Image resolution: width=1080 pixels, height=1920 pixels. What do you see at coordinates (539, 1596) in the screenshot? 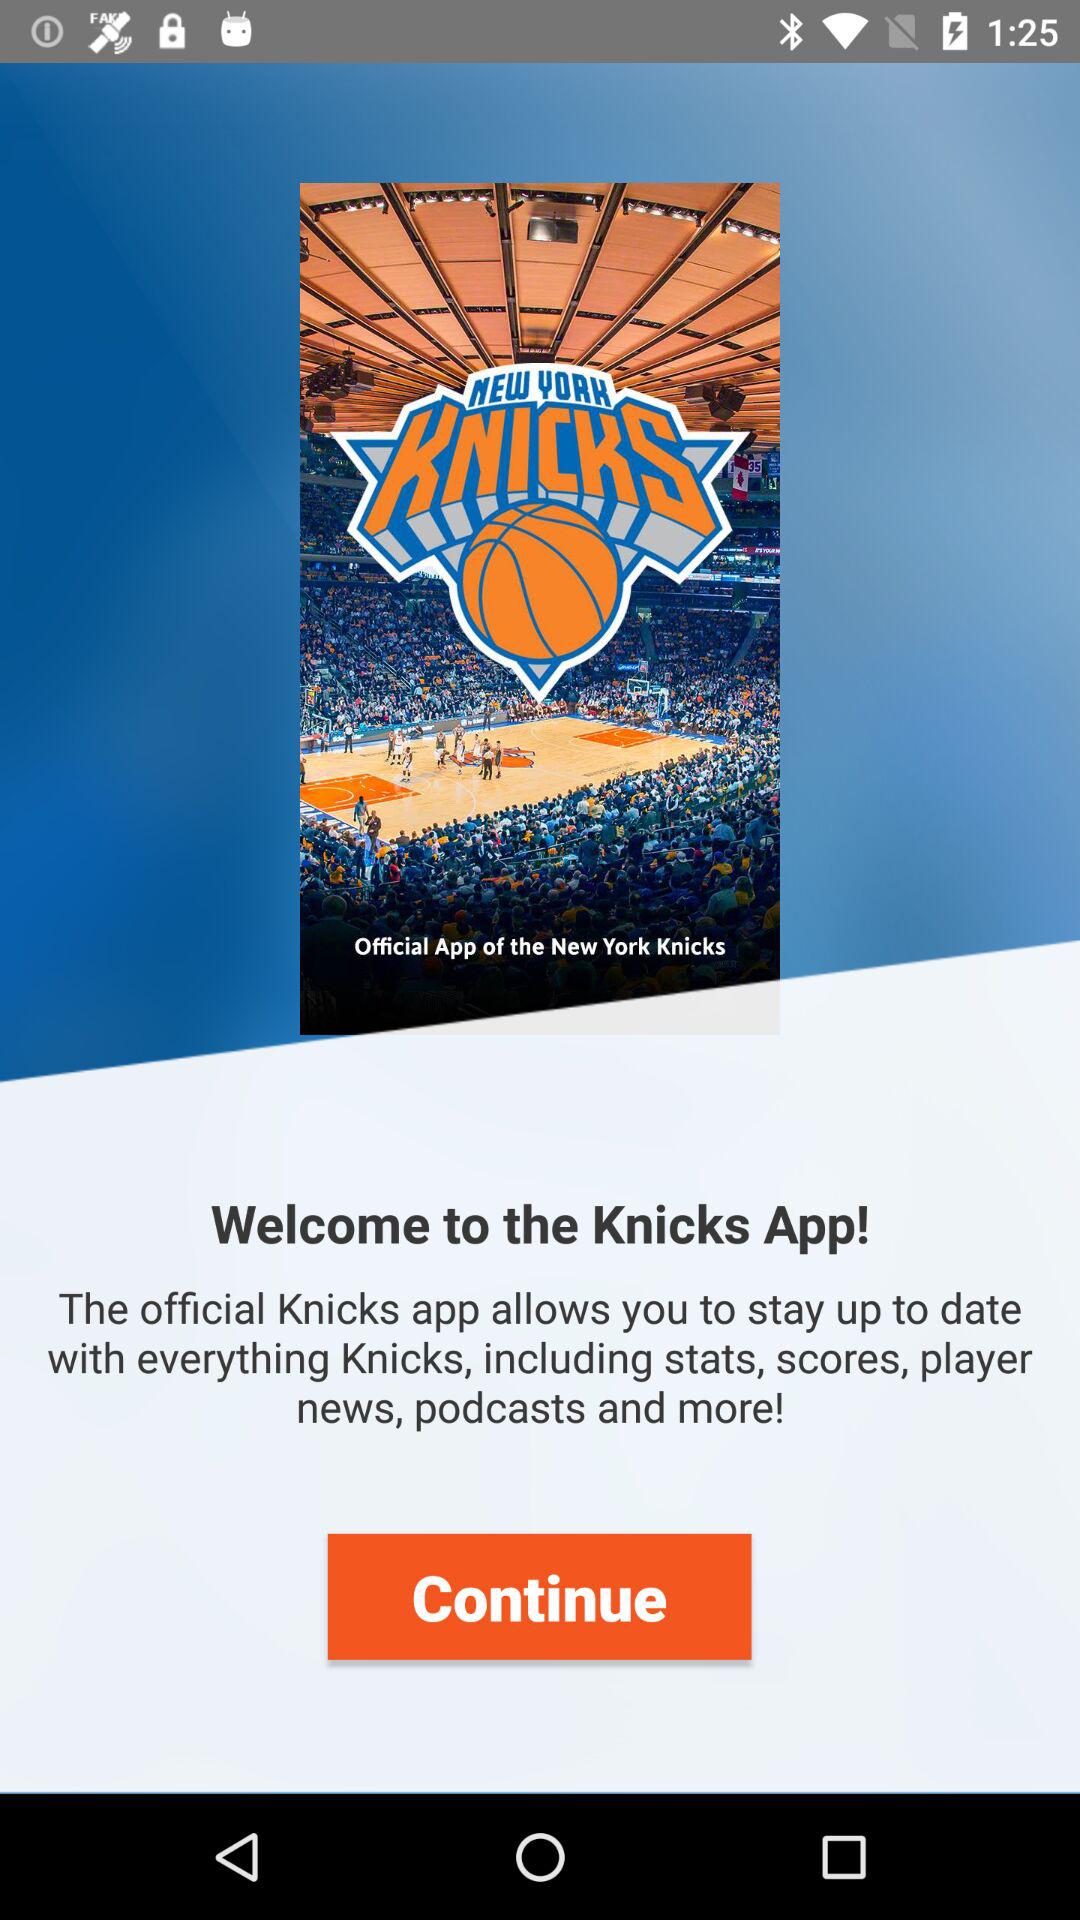
I see `click the icon below the official knicks` at bounding box center [539, 1596].